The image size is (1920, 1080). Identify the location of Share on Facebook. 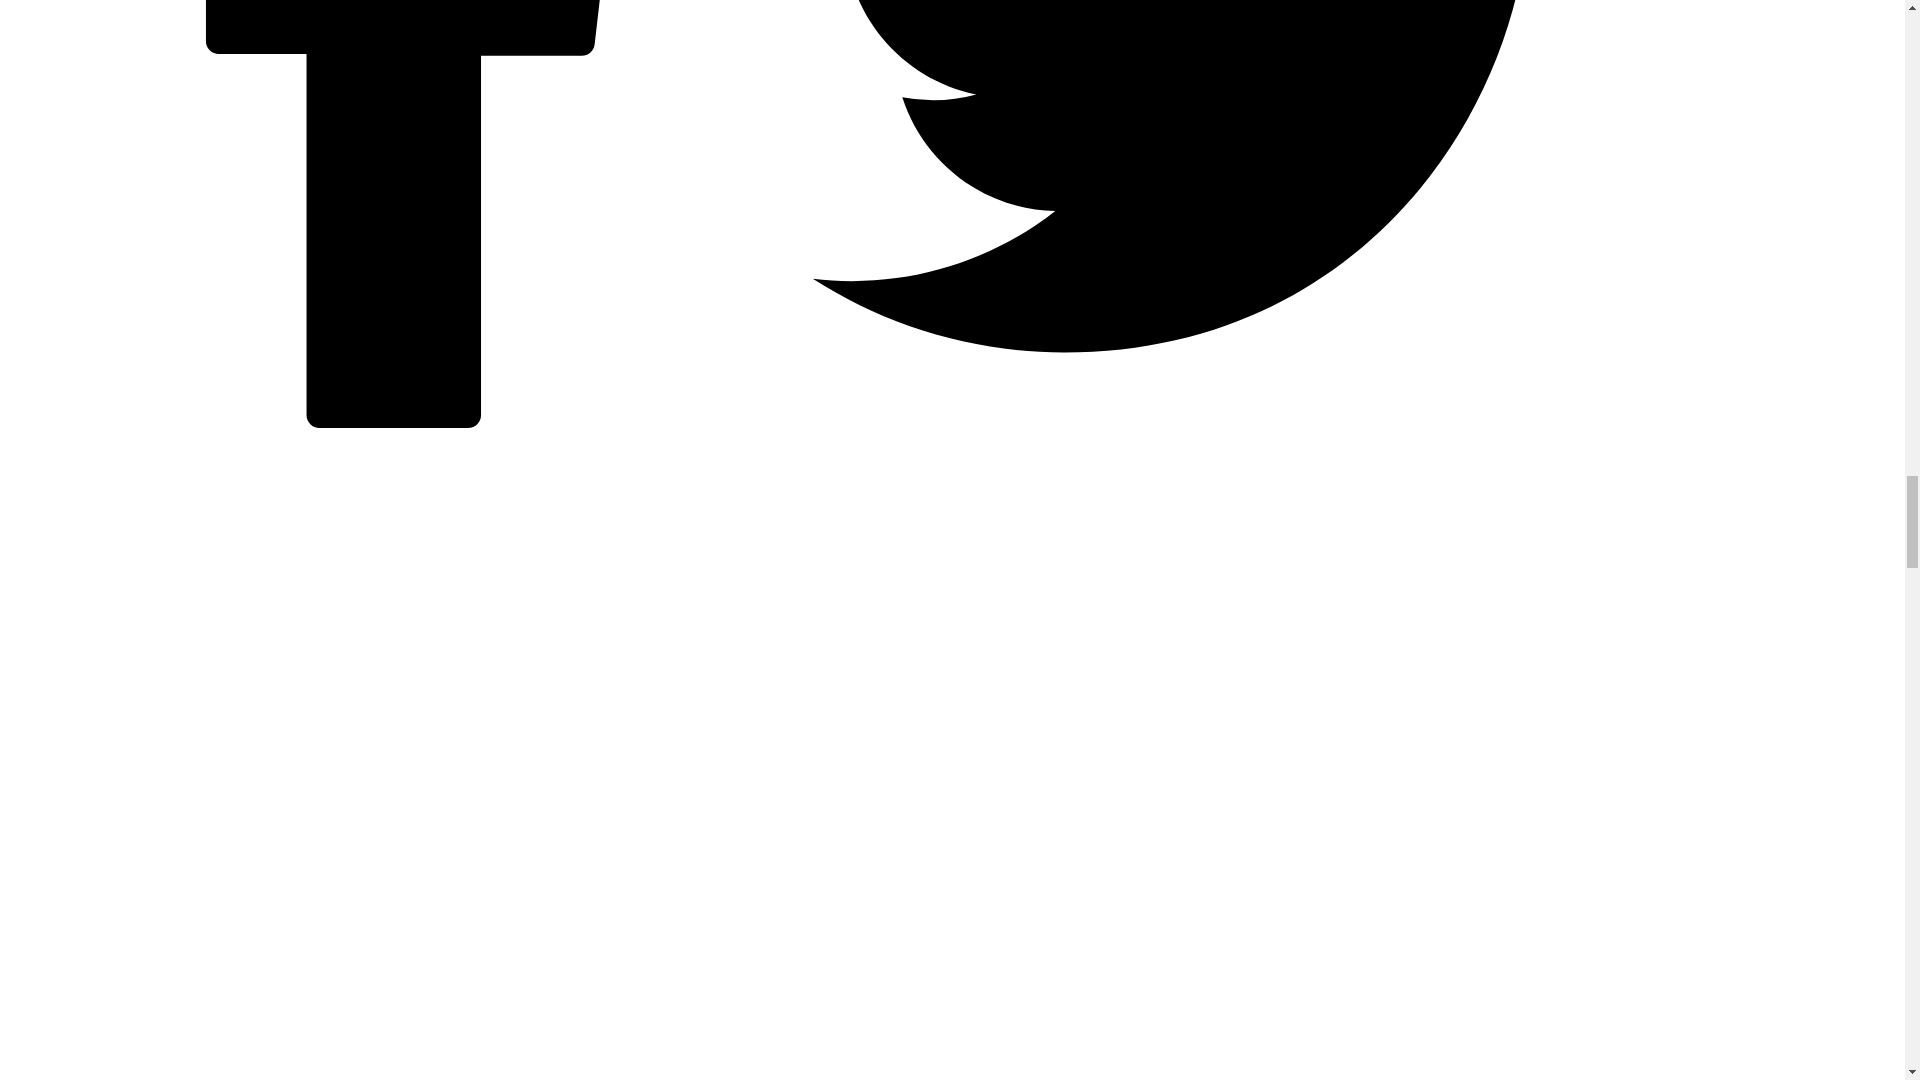
(410, 422).